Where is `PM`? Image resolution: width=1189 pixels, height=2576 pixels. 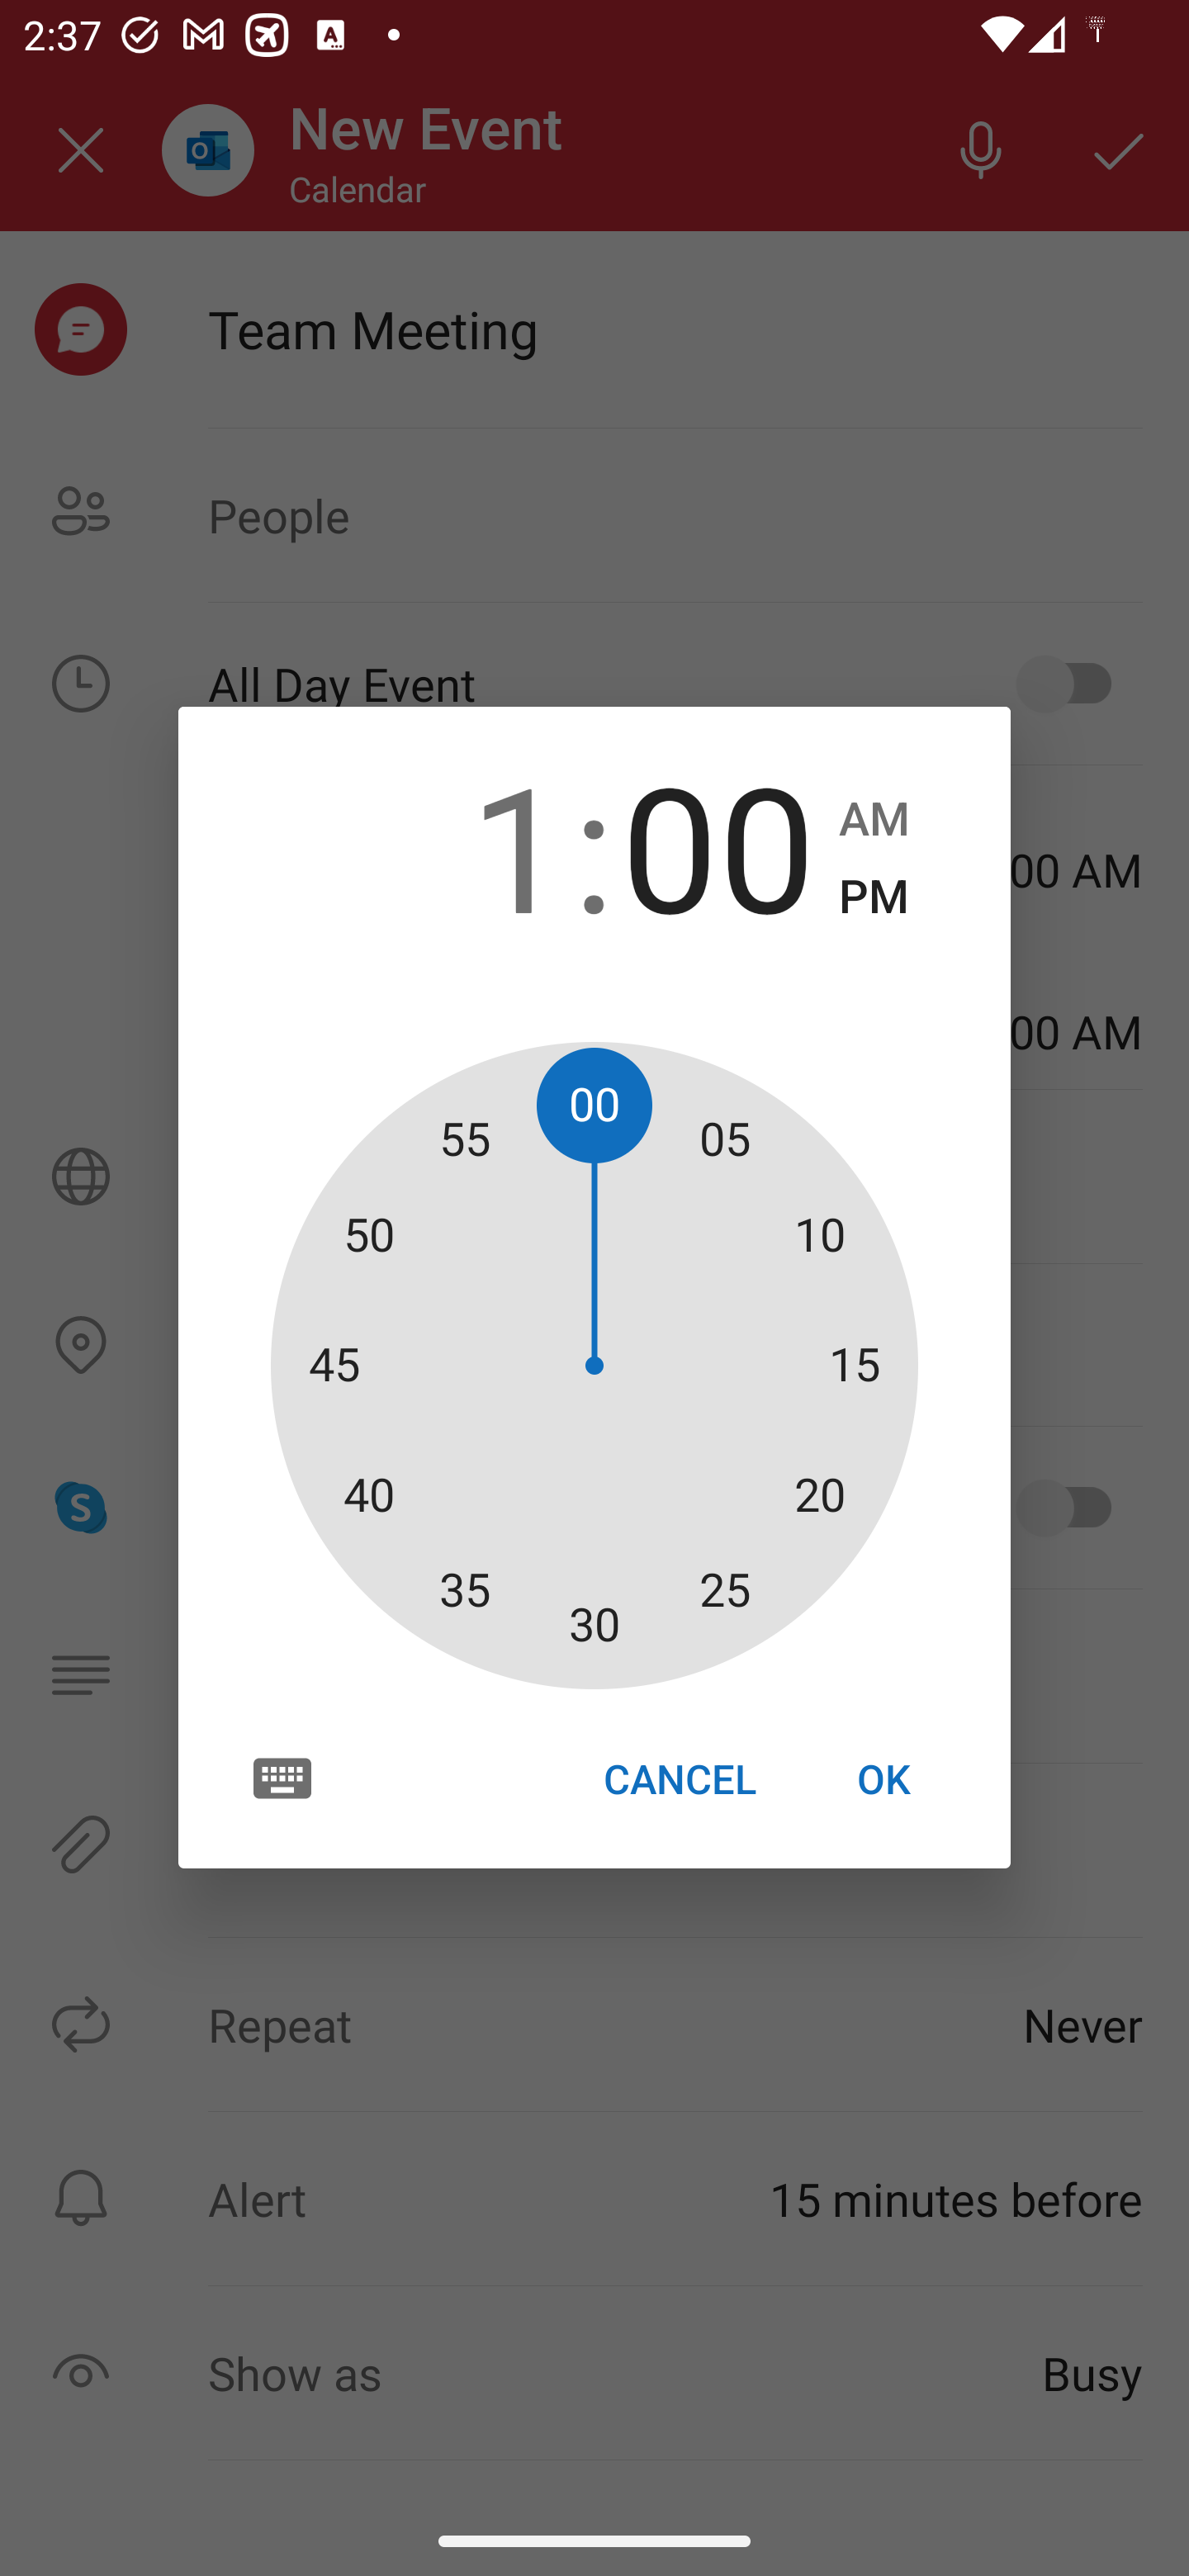 PM is located at coordinates (874, 897).